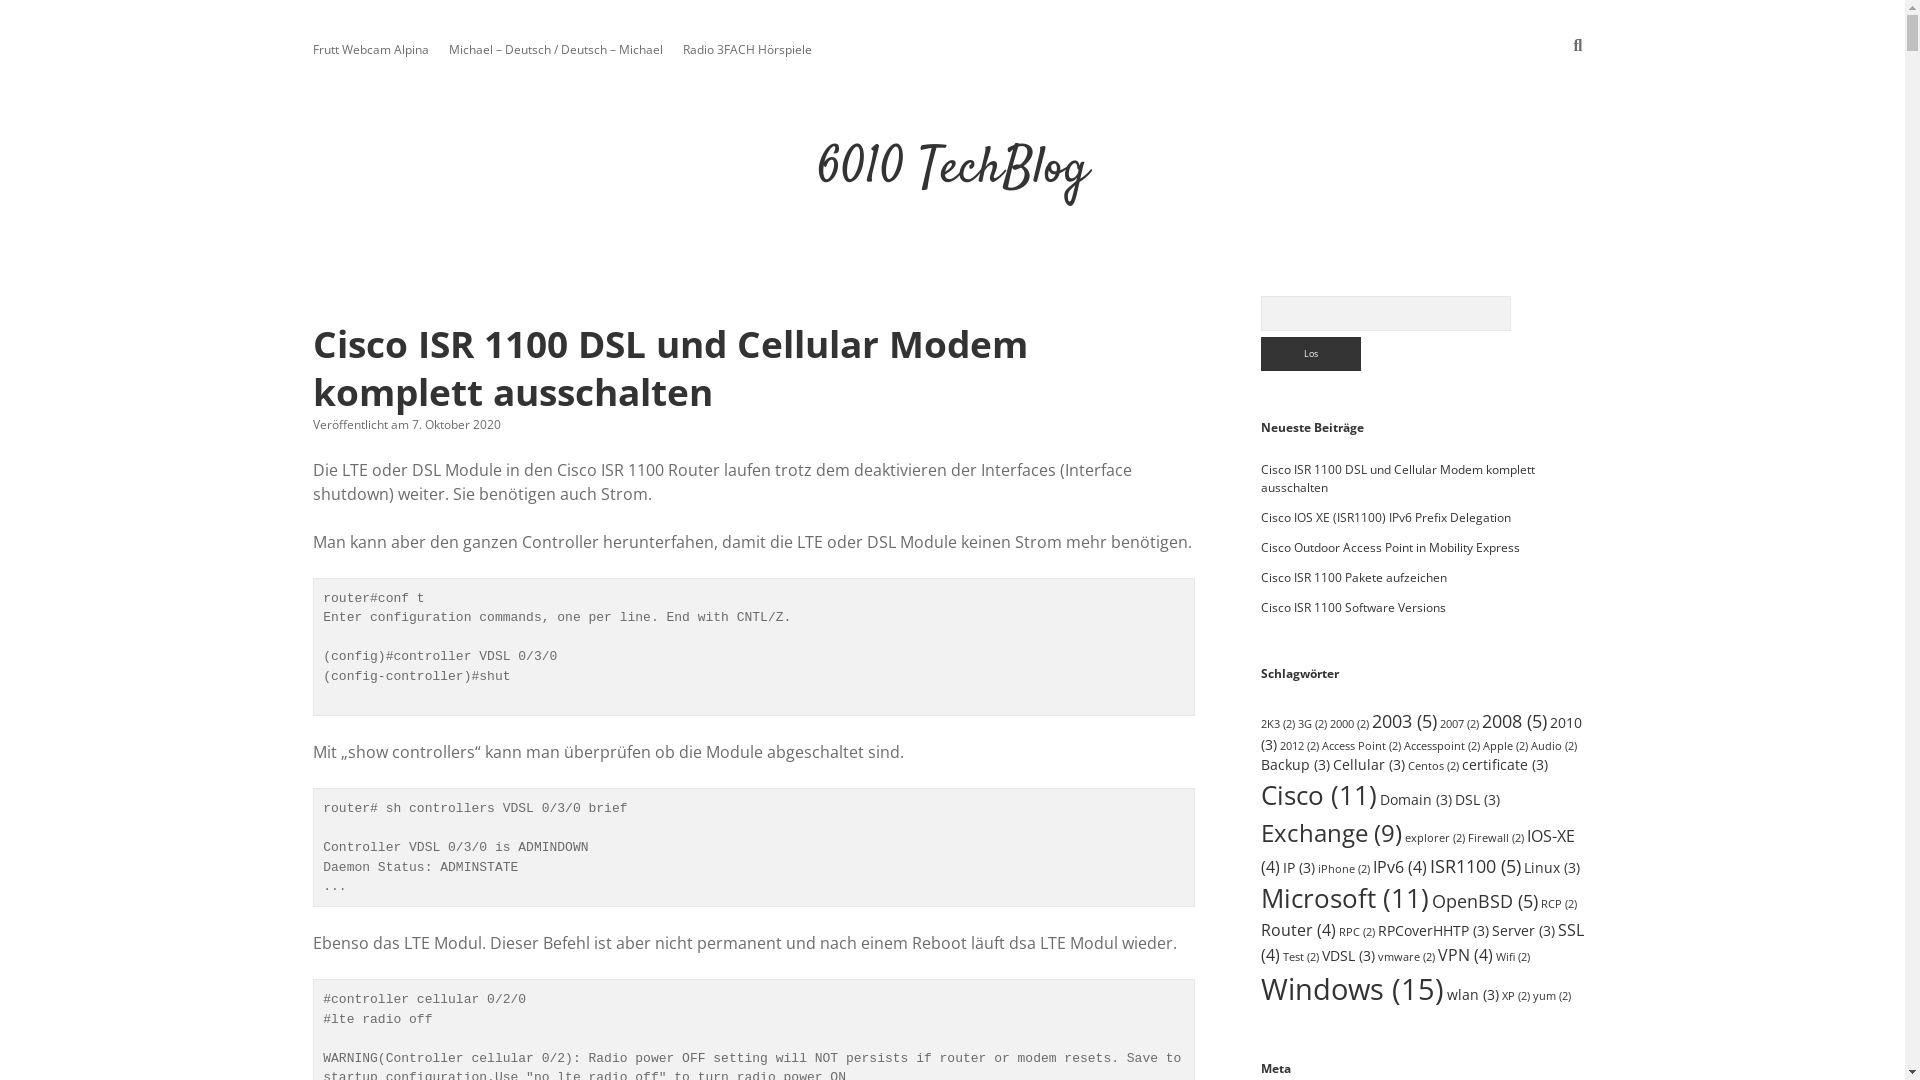 Image resolution: width=1920 pixels, height=1080 pixels. Describe the element at coordinates (1506, 746) in the screenshot. I see `Apple (2)` at that location.